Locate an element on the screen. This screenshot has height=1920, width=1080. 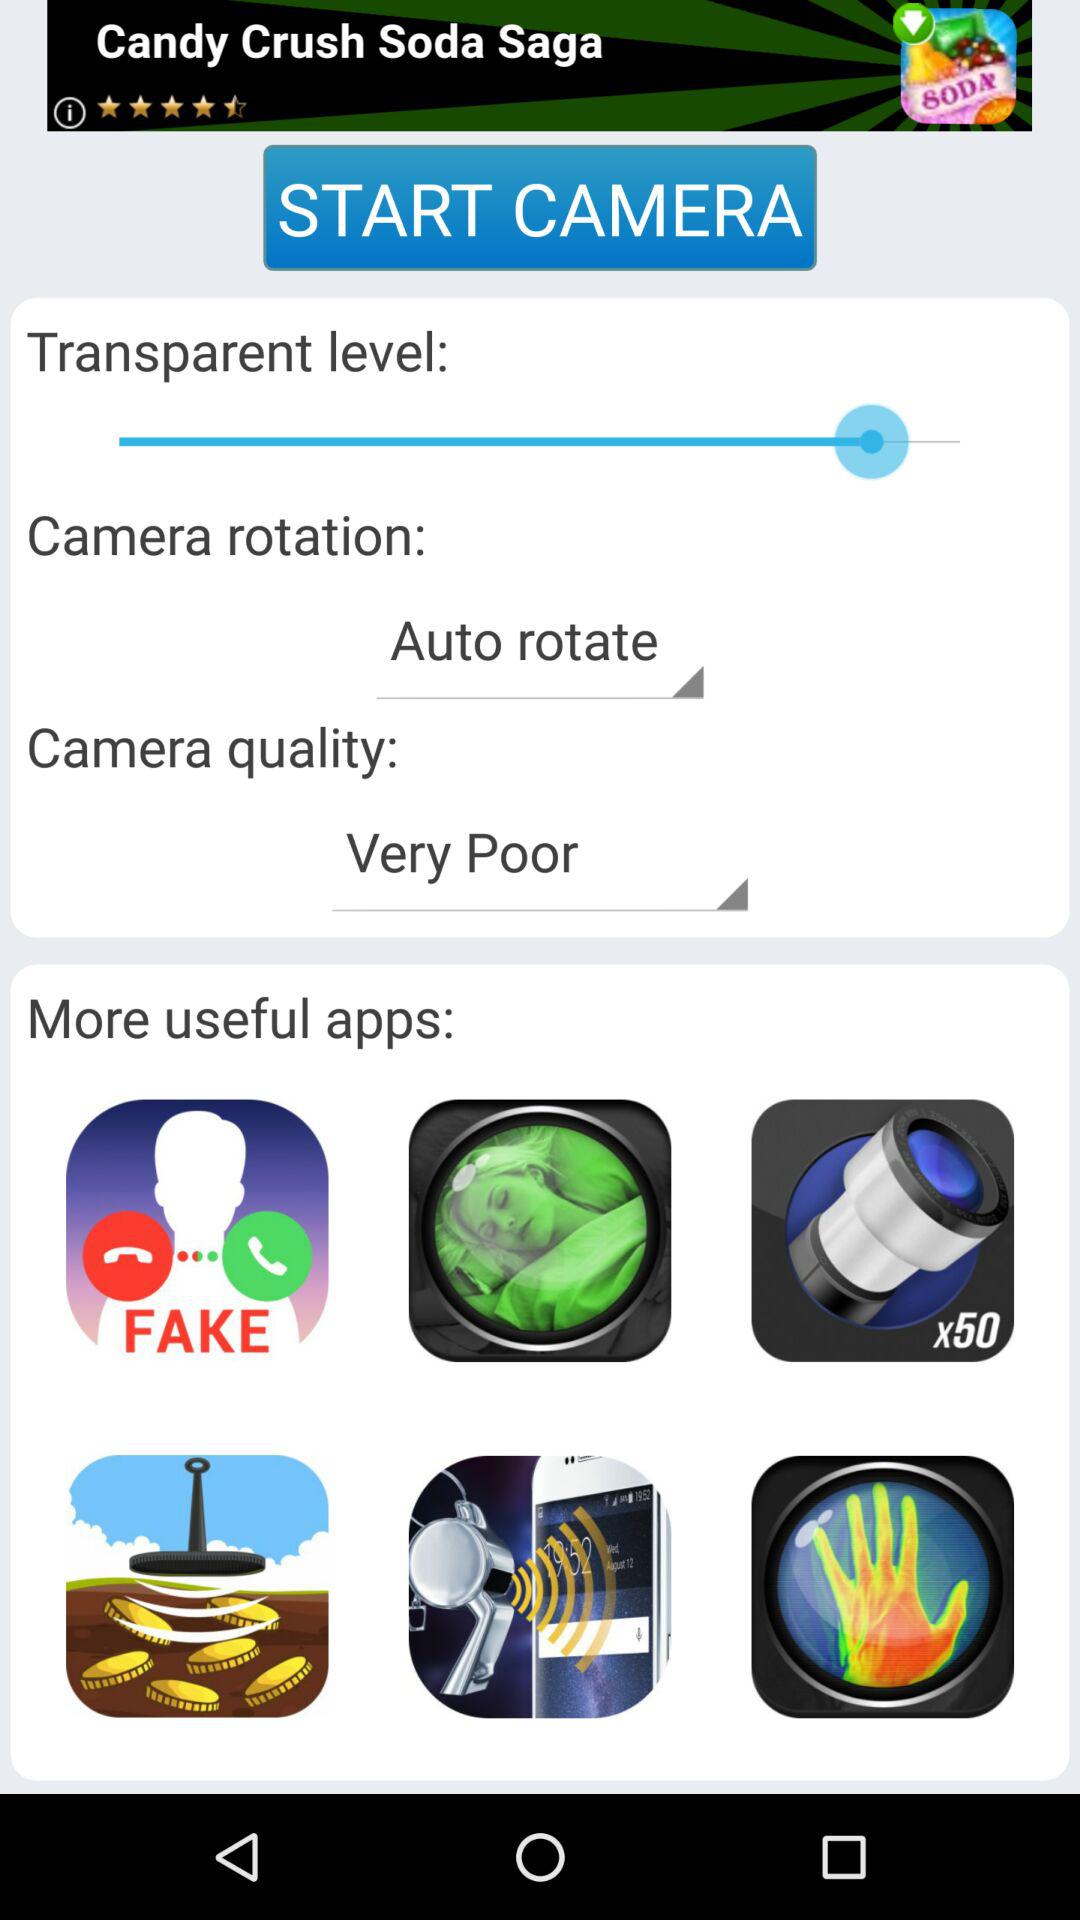
picture page is located at coordinates (197, 1586).